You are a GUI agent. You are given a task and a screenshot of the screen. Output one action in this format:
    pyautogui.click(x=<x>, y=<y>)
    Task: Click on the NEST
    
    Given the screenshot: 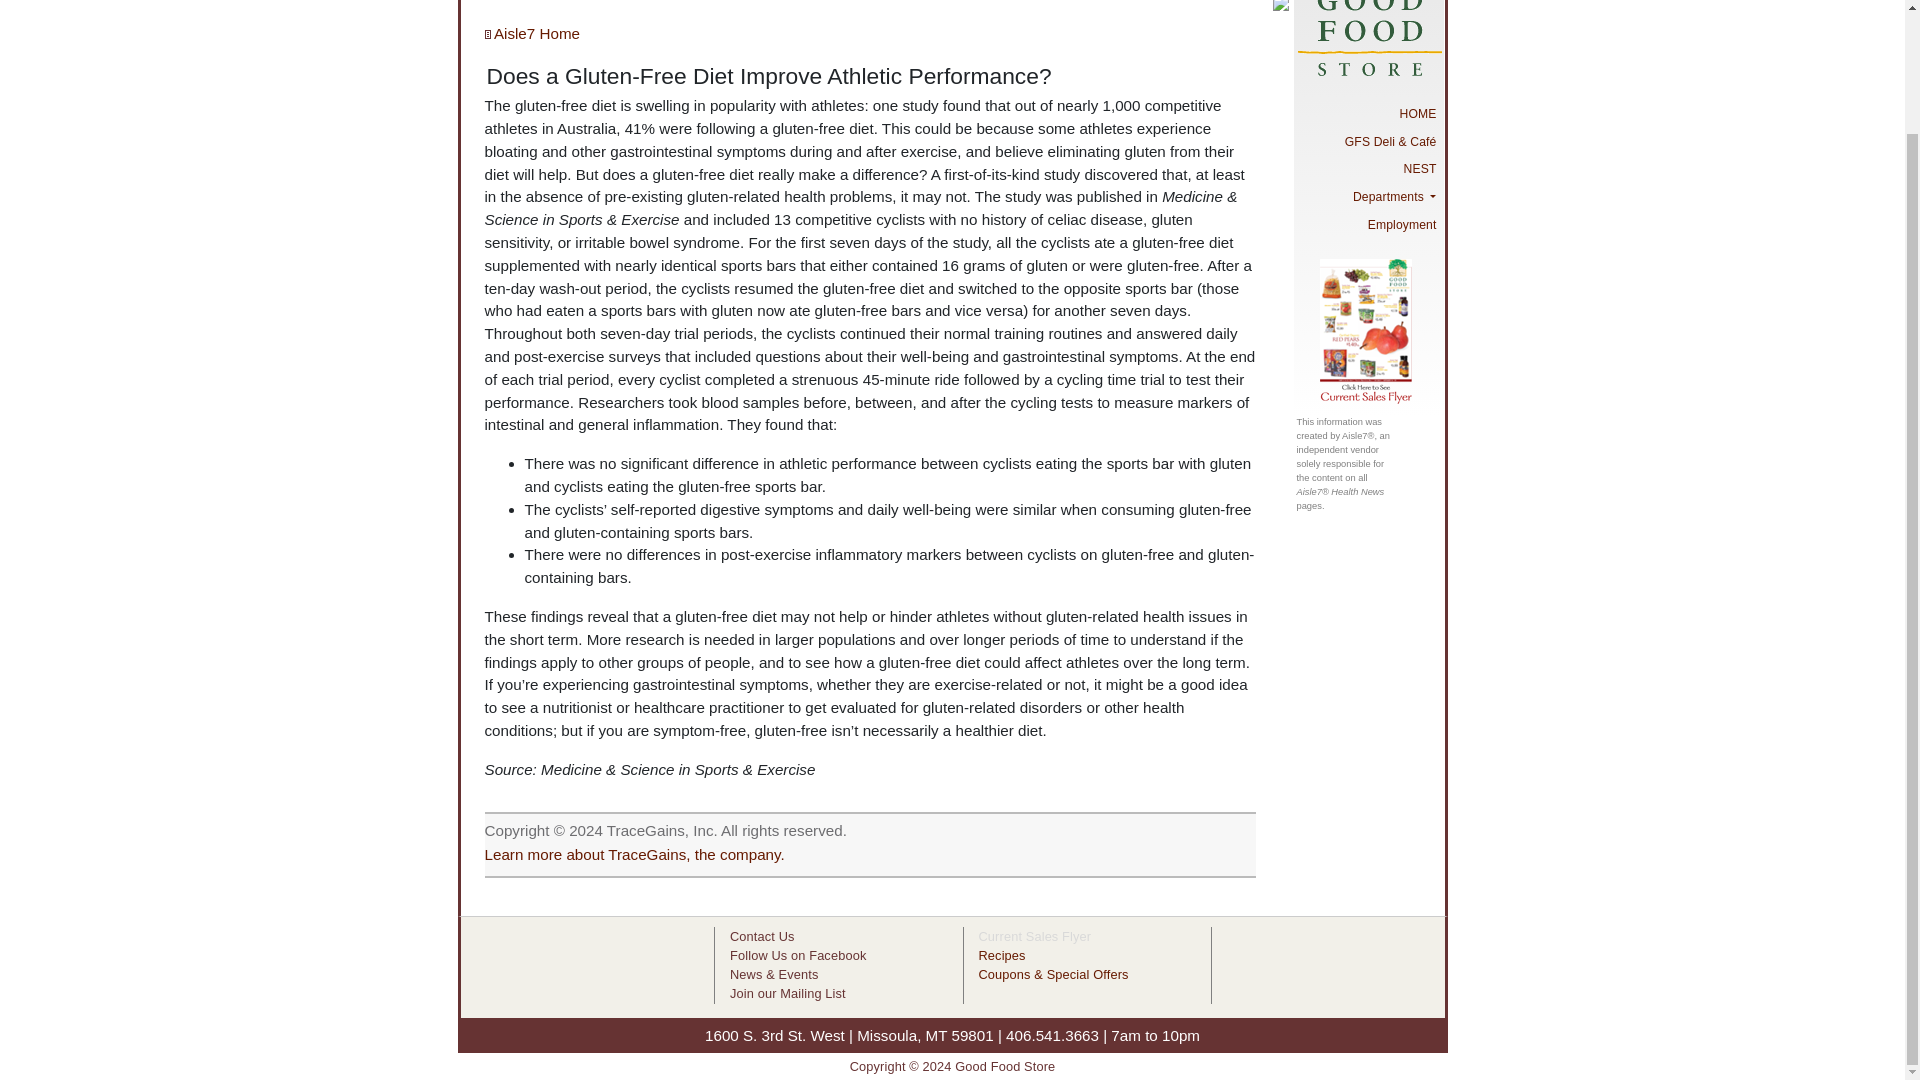 What is the action you would take?
    pyautogui.click(x=1368, y=169)
    